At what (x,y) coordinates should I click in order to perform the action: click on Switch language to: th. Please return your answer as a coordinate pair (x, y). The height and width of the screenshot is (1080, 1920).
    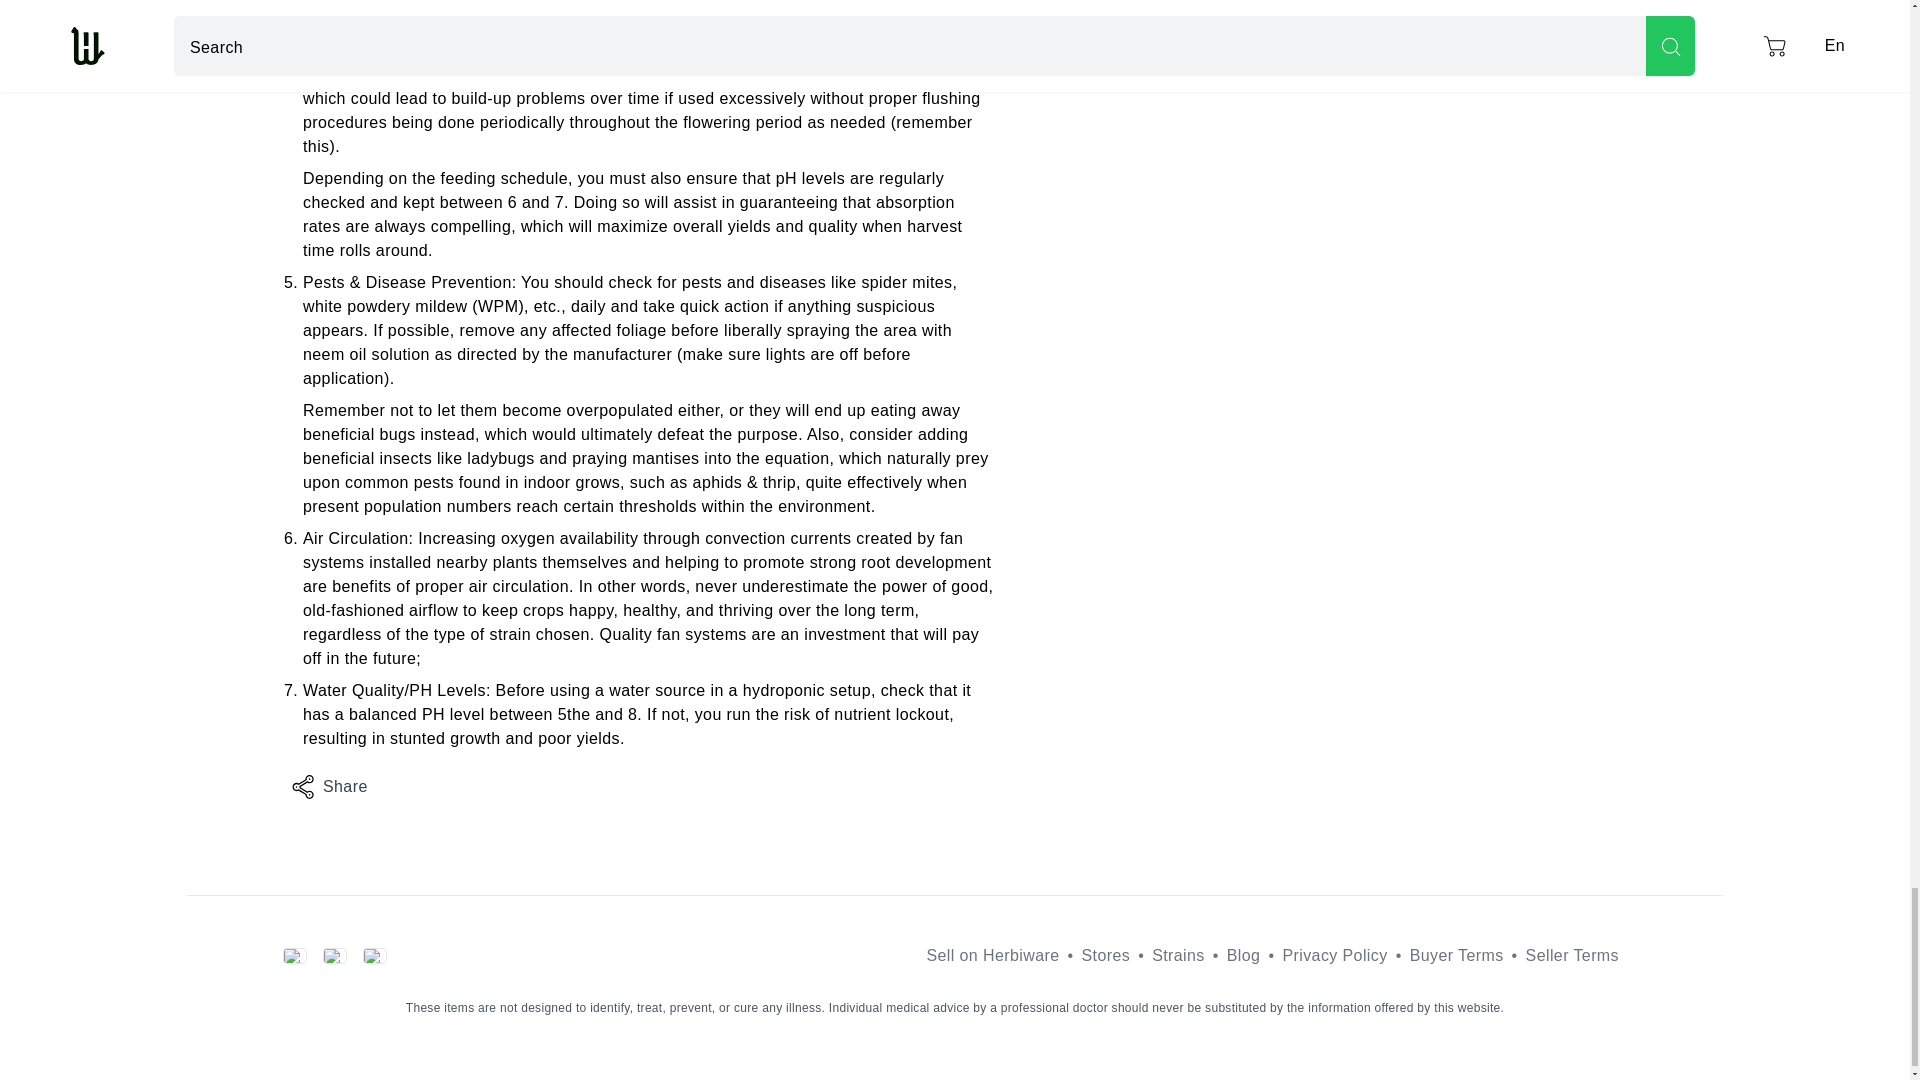
    Looking at the image, I should click on (302, 956).